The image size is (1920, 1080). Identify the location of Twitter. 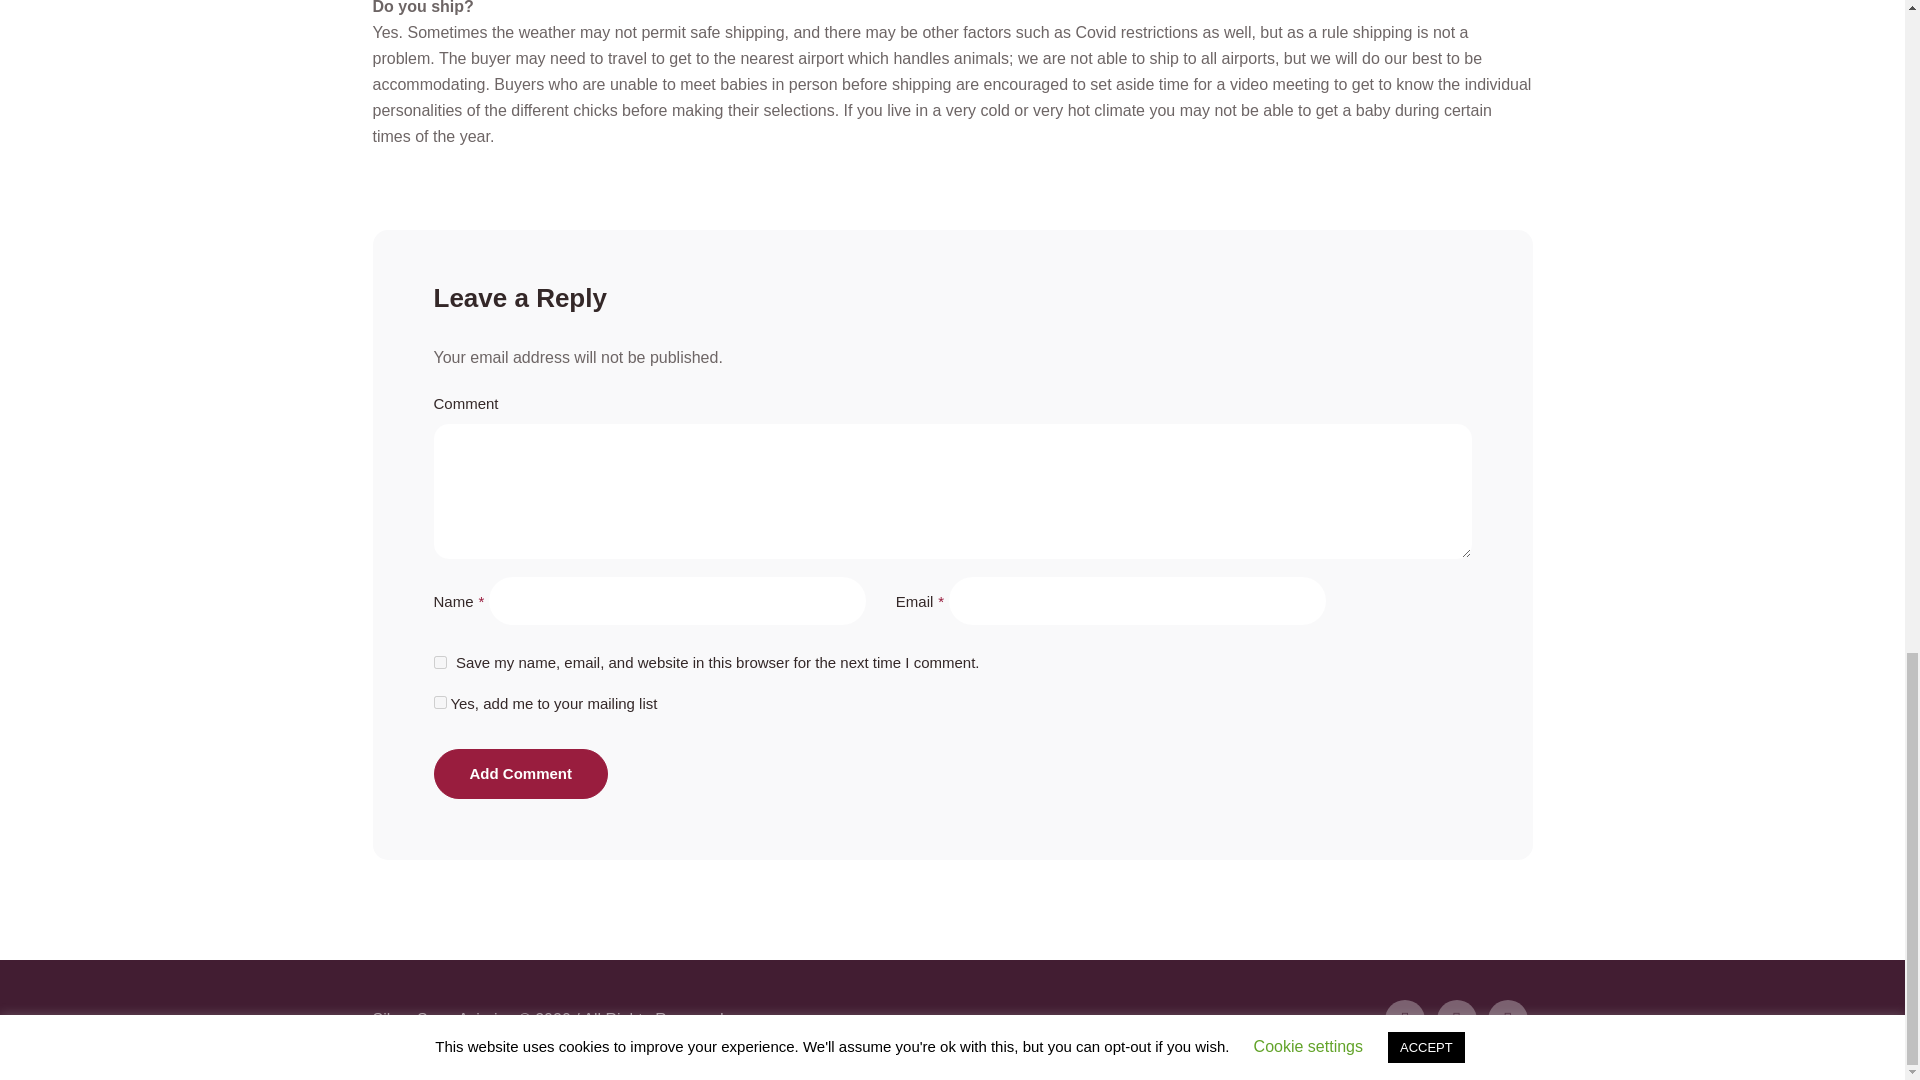
(1404, 1020).